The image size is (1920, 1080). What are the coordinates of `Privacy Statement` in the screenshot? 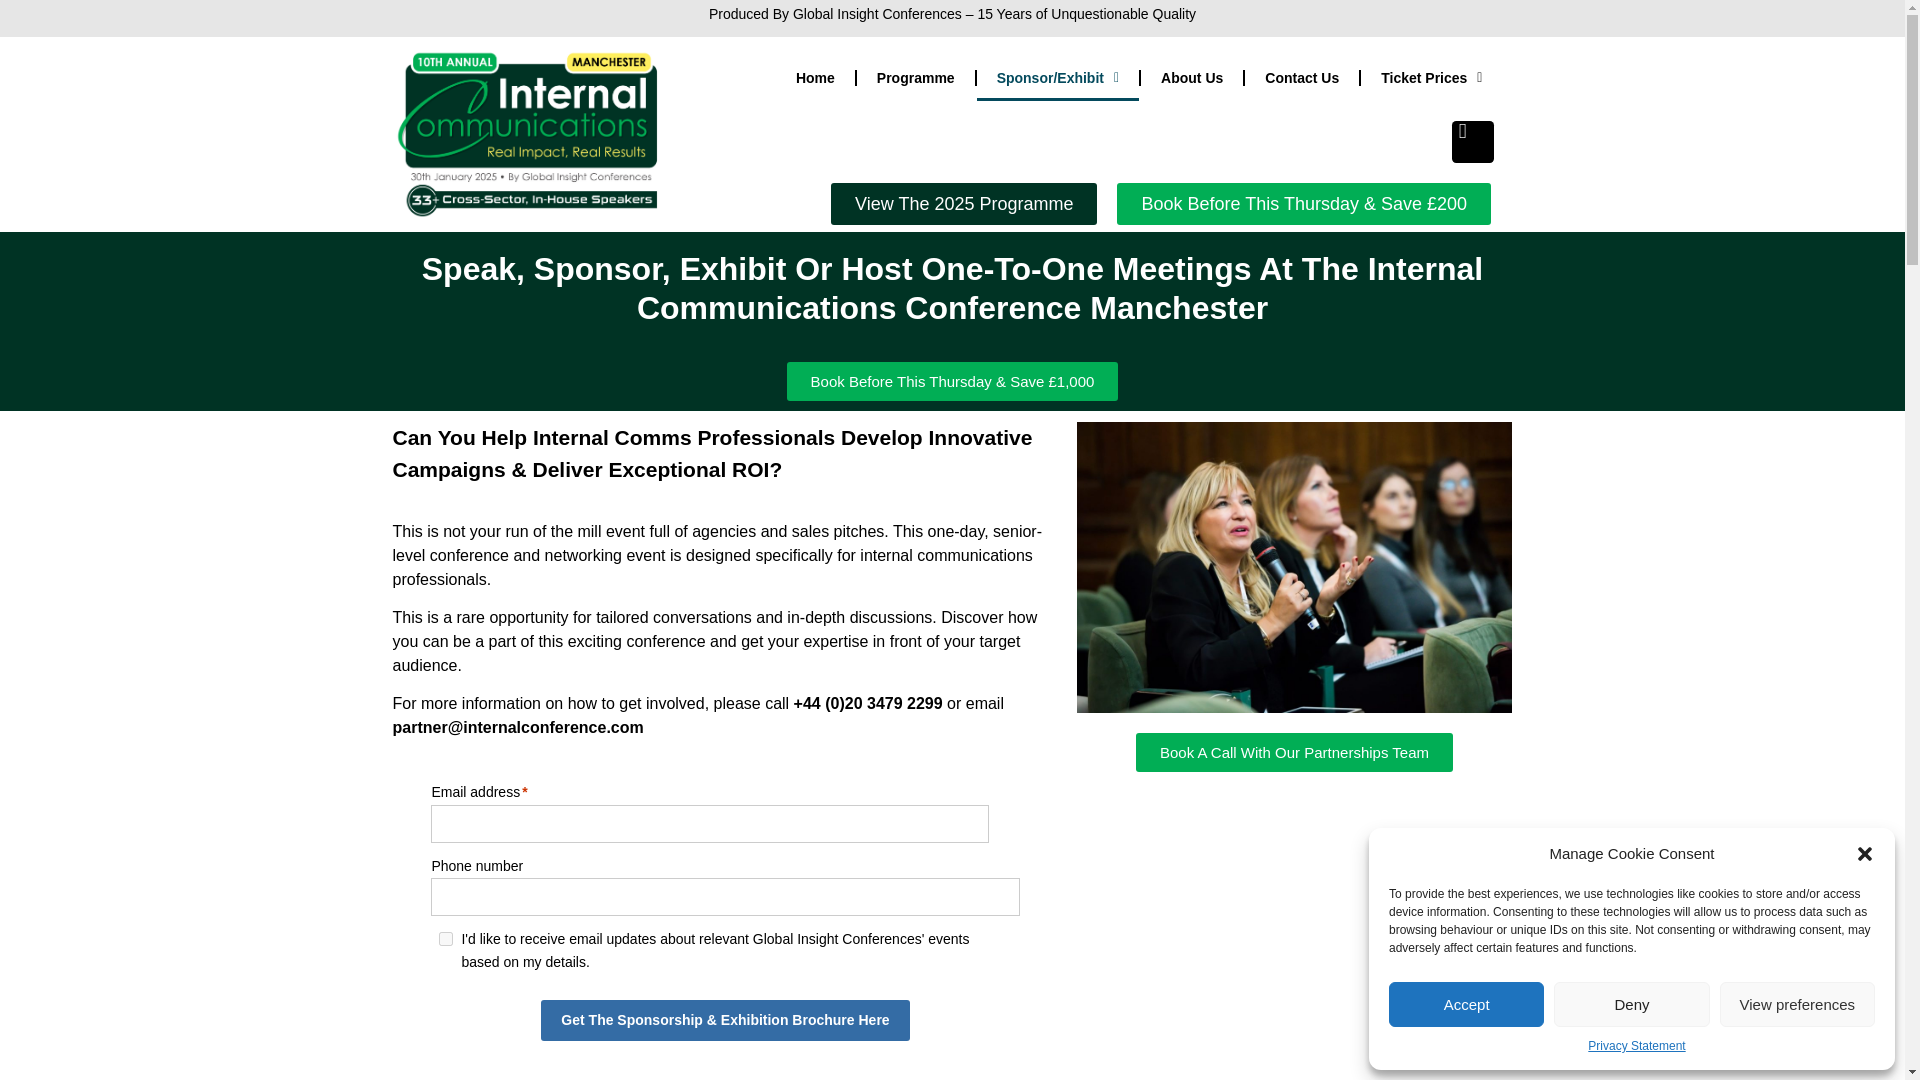 It's located at (1636, 1046).